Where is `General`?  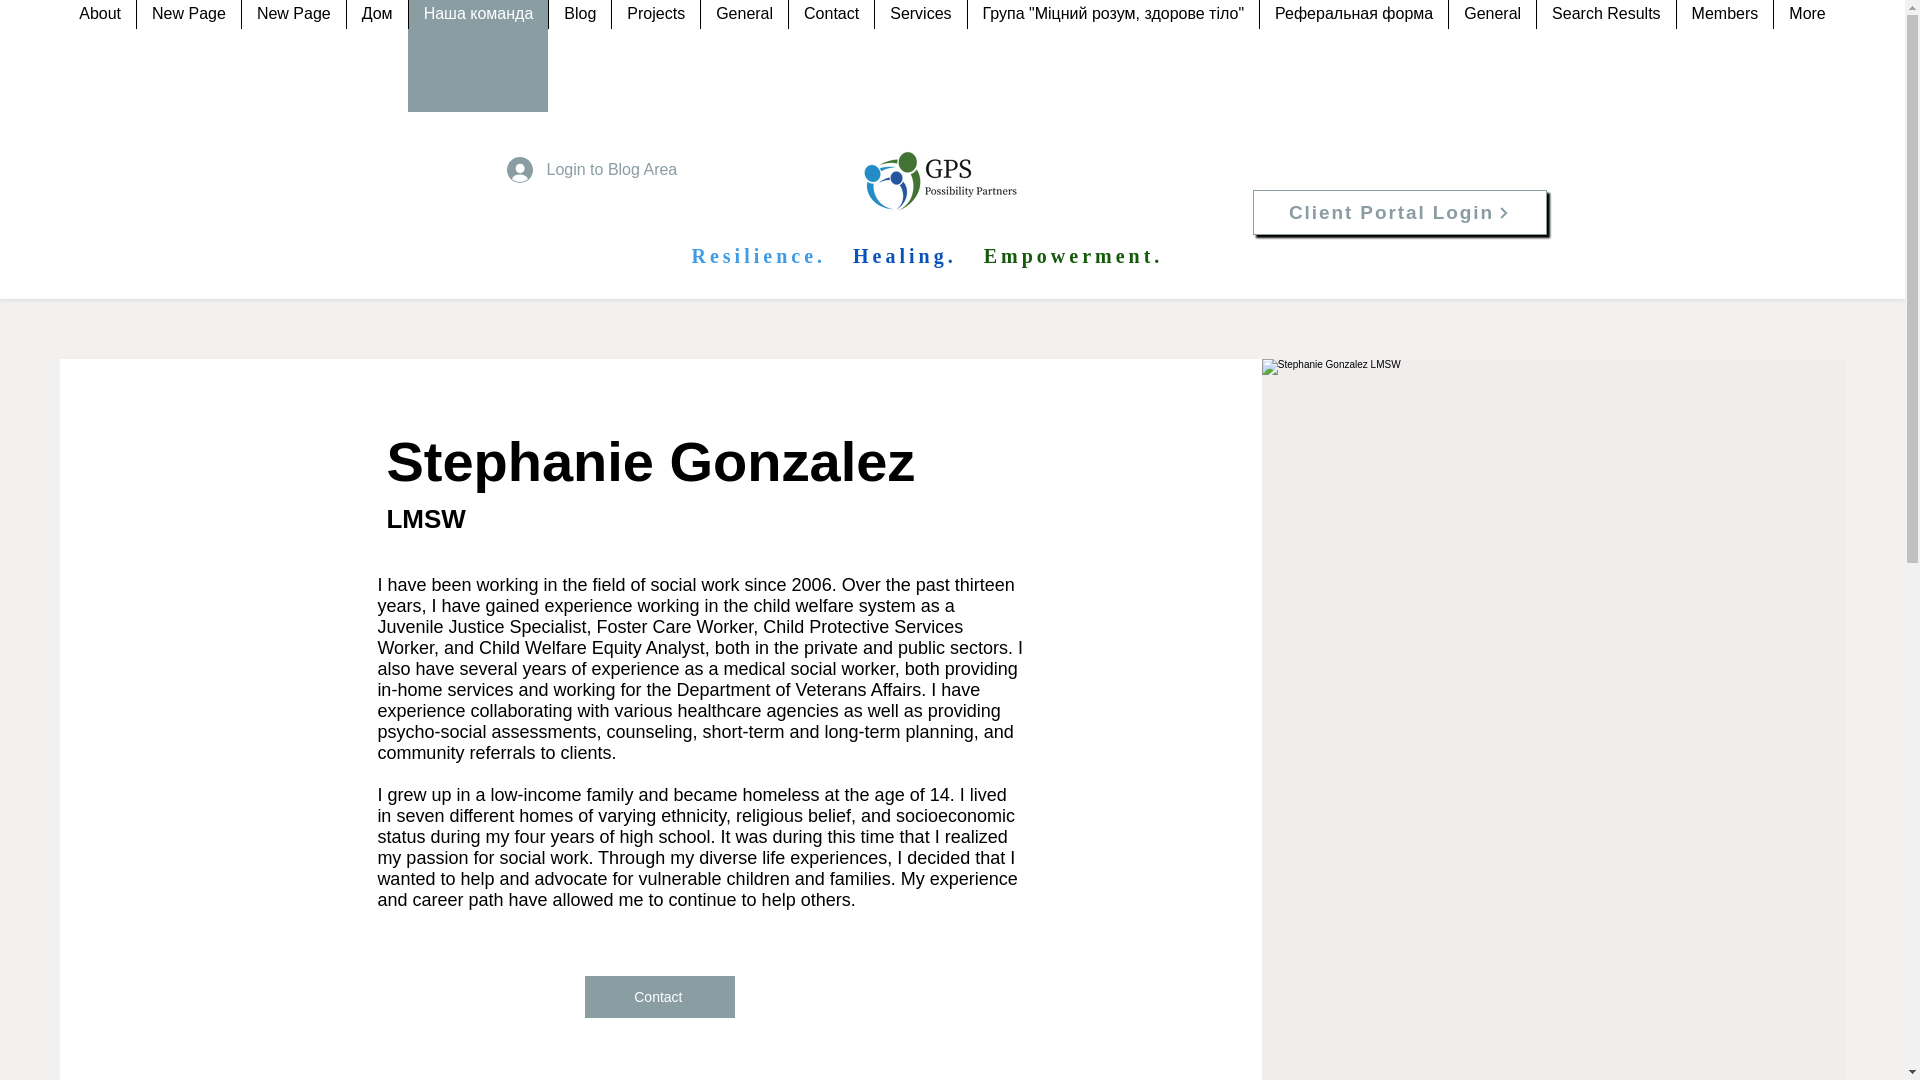 General is located at coordinates (1492, 56).